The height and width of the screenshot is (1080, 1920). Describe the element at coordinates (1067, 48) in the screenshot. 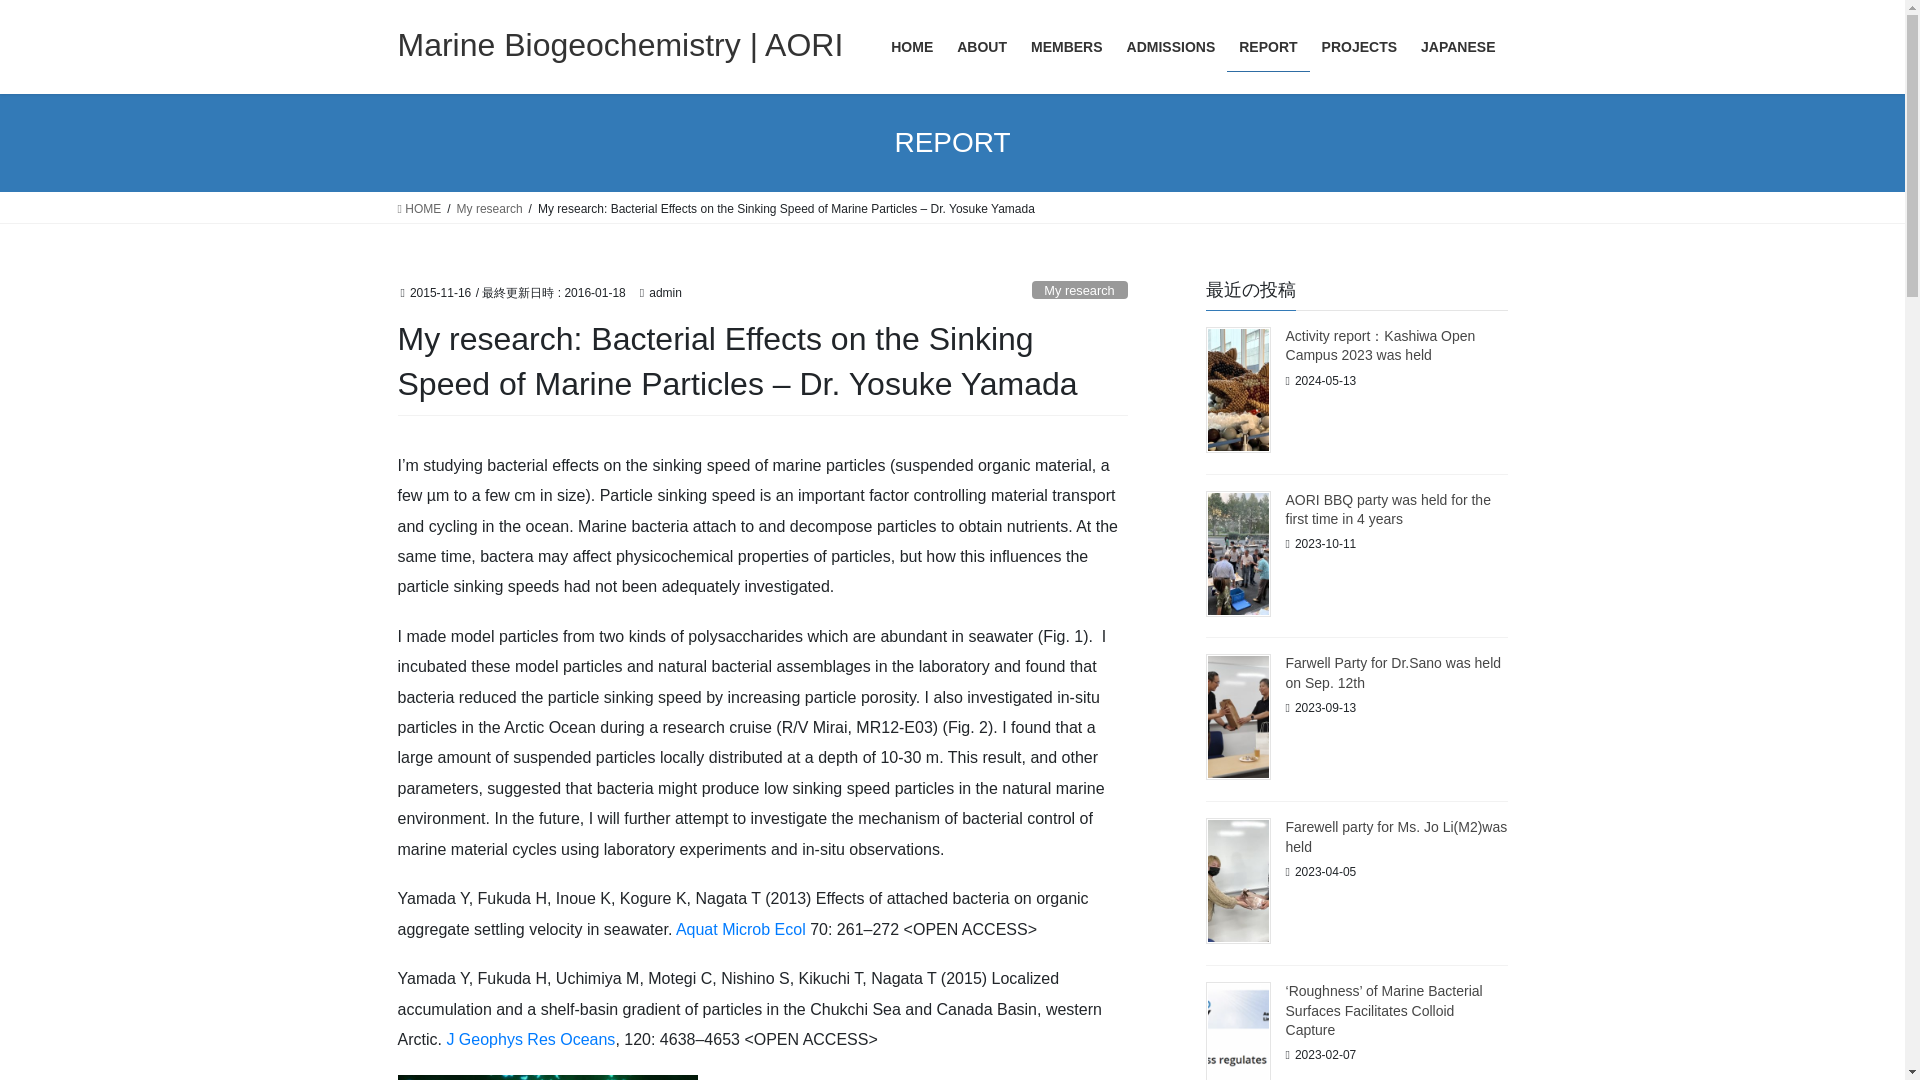

I see `MEMBERS` at that location.